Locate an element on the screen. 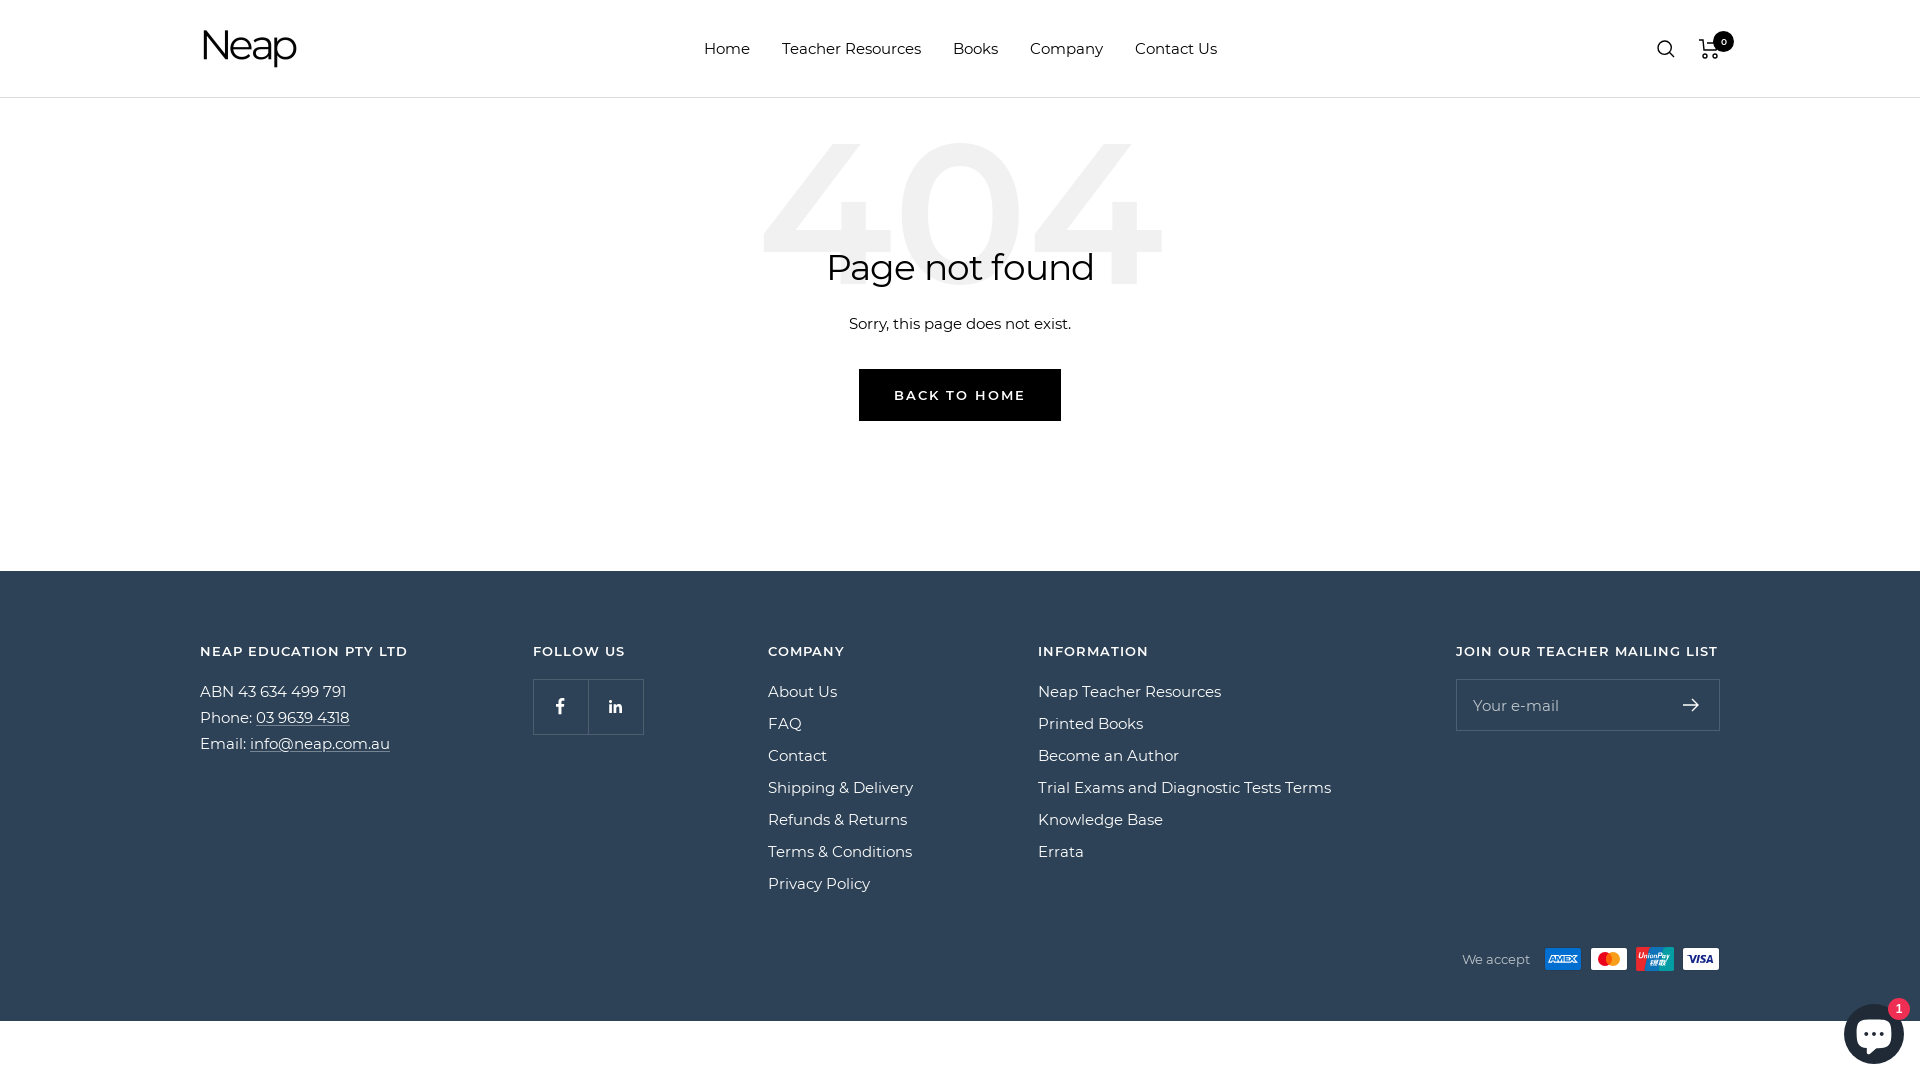 This screenshot has width=1920, height=1080. Shipping & Delivery is located at coordinates (840, 788).